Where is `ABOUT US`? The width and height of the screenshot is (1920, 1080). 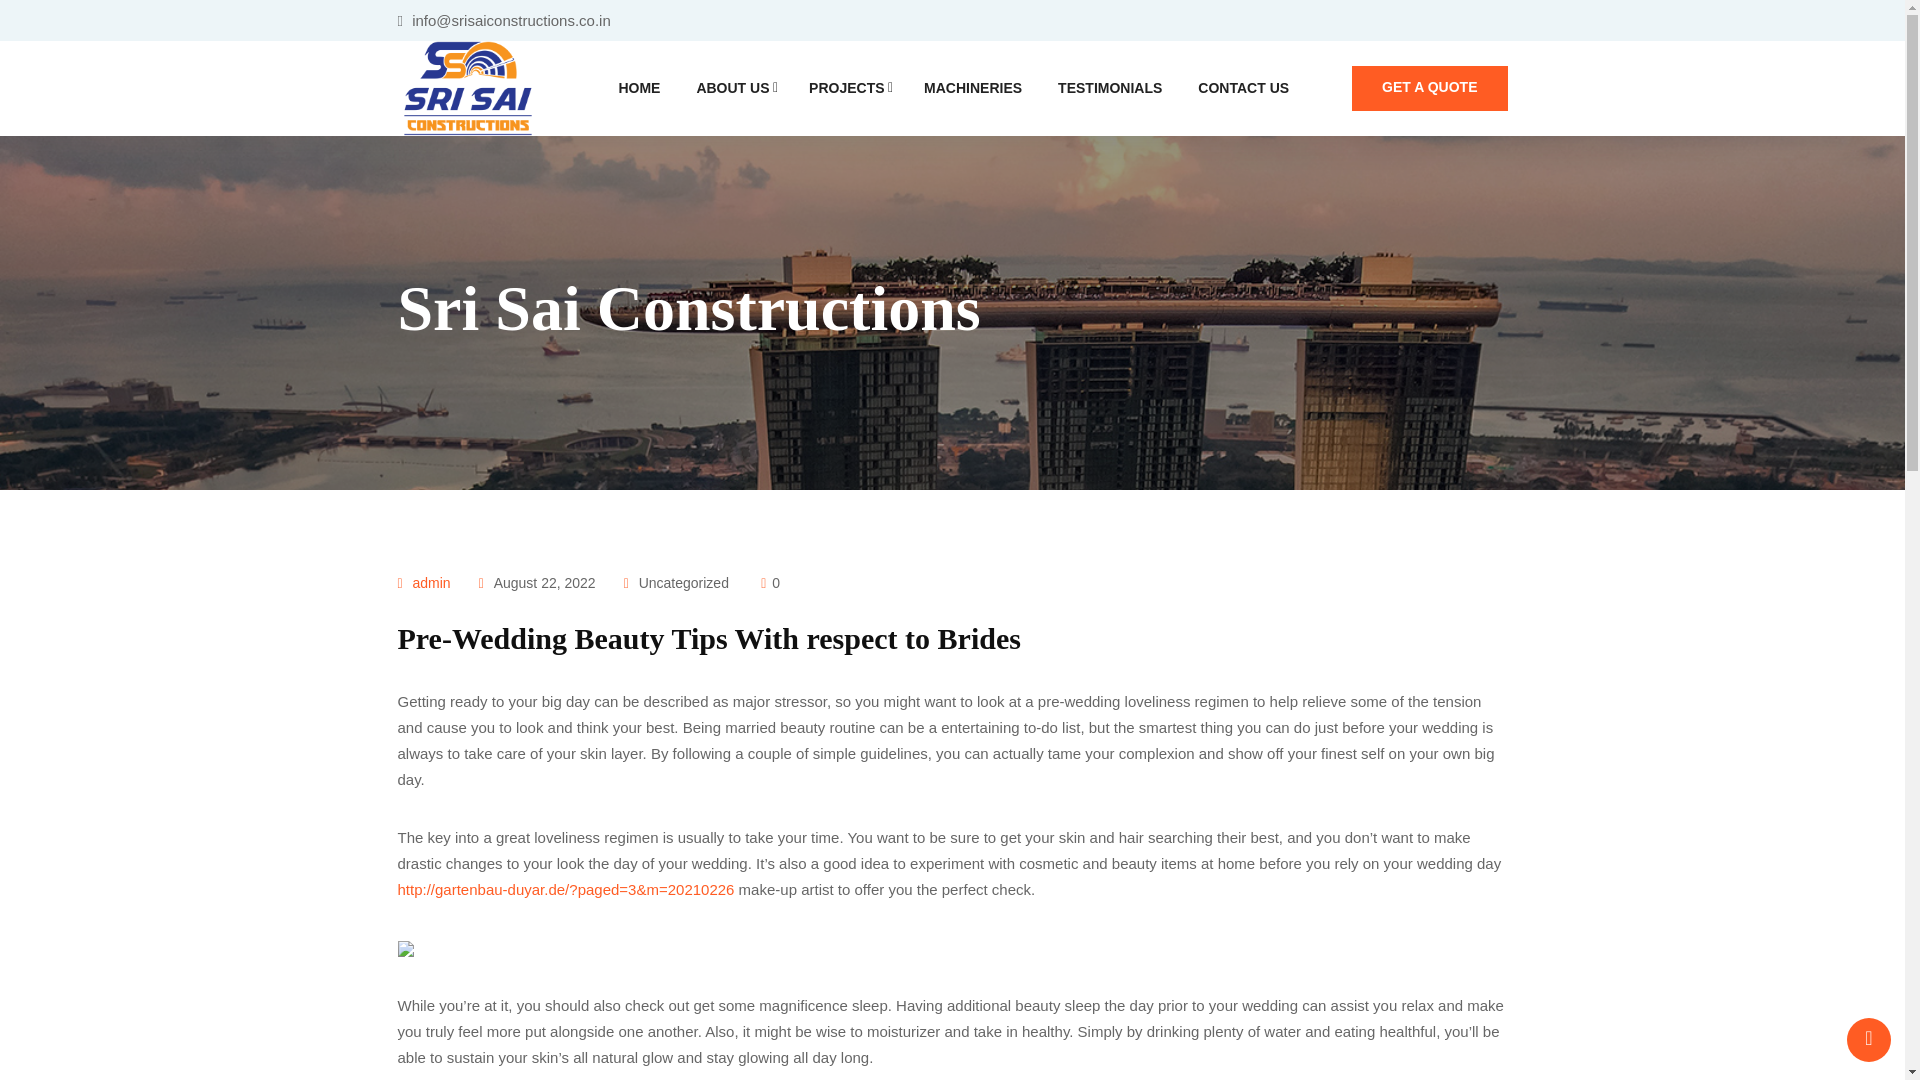 ABOUT US is located at coordinates (734, 88).